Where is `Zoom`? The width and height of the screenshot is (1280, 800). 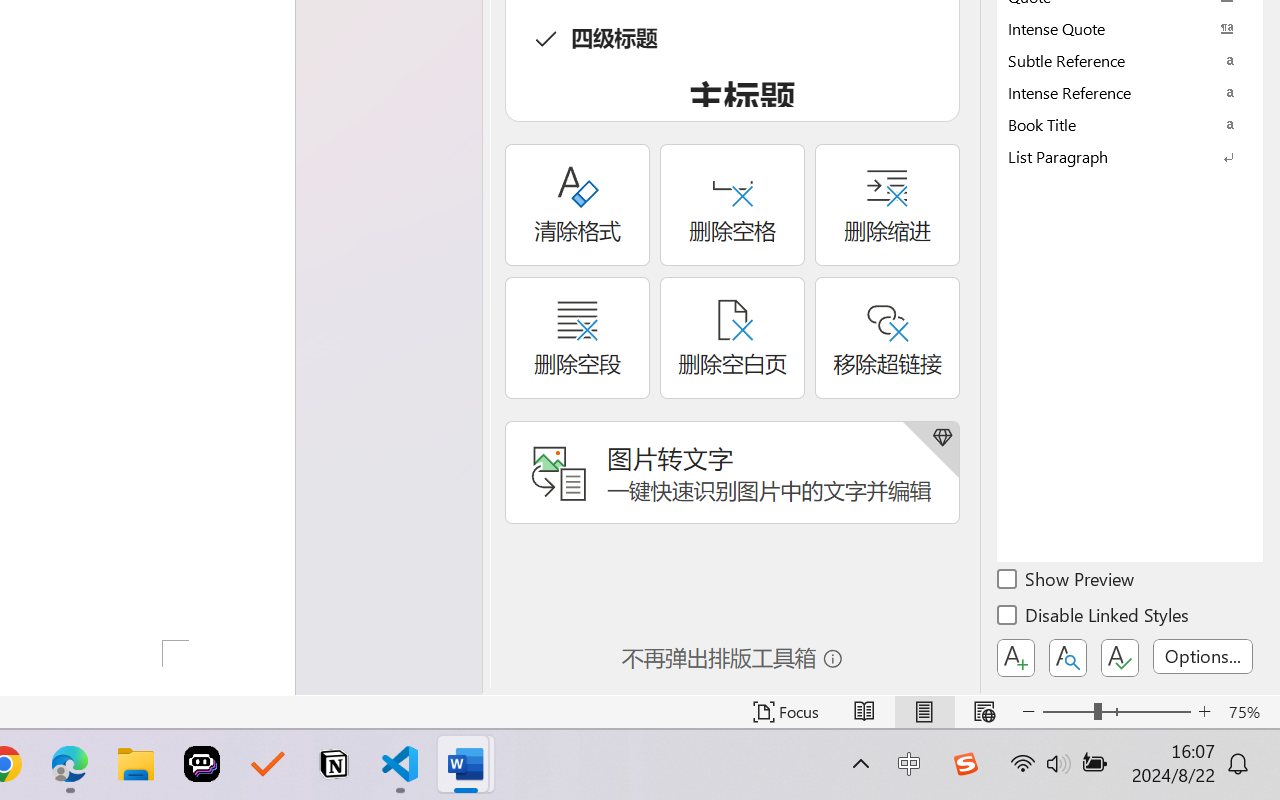 Zoom is located at coordinates (1116, 712).